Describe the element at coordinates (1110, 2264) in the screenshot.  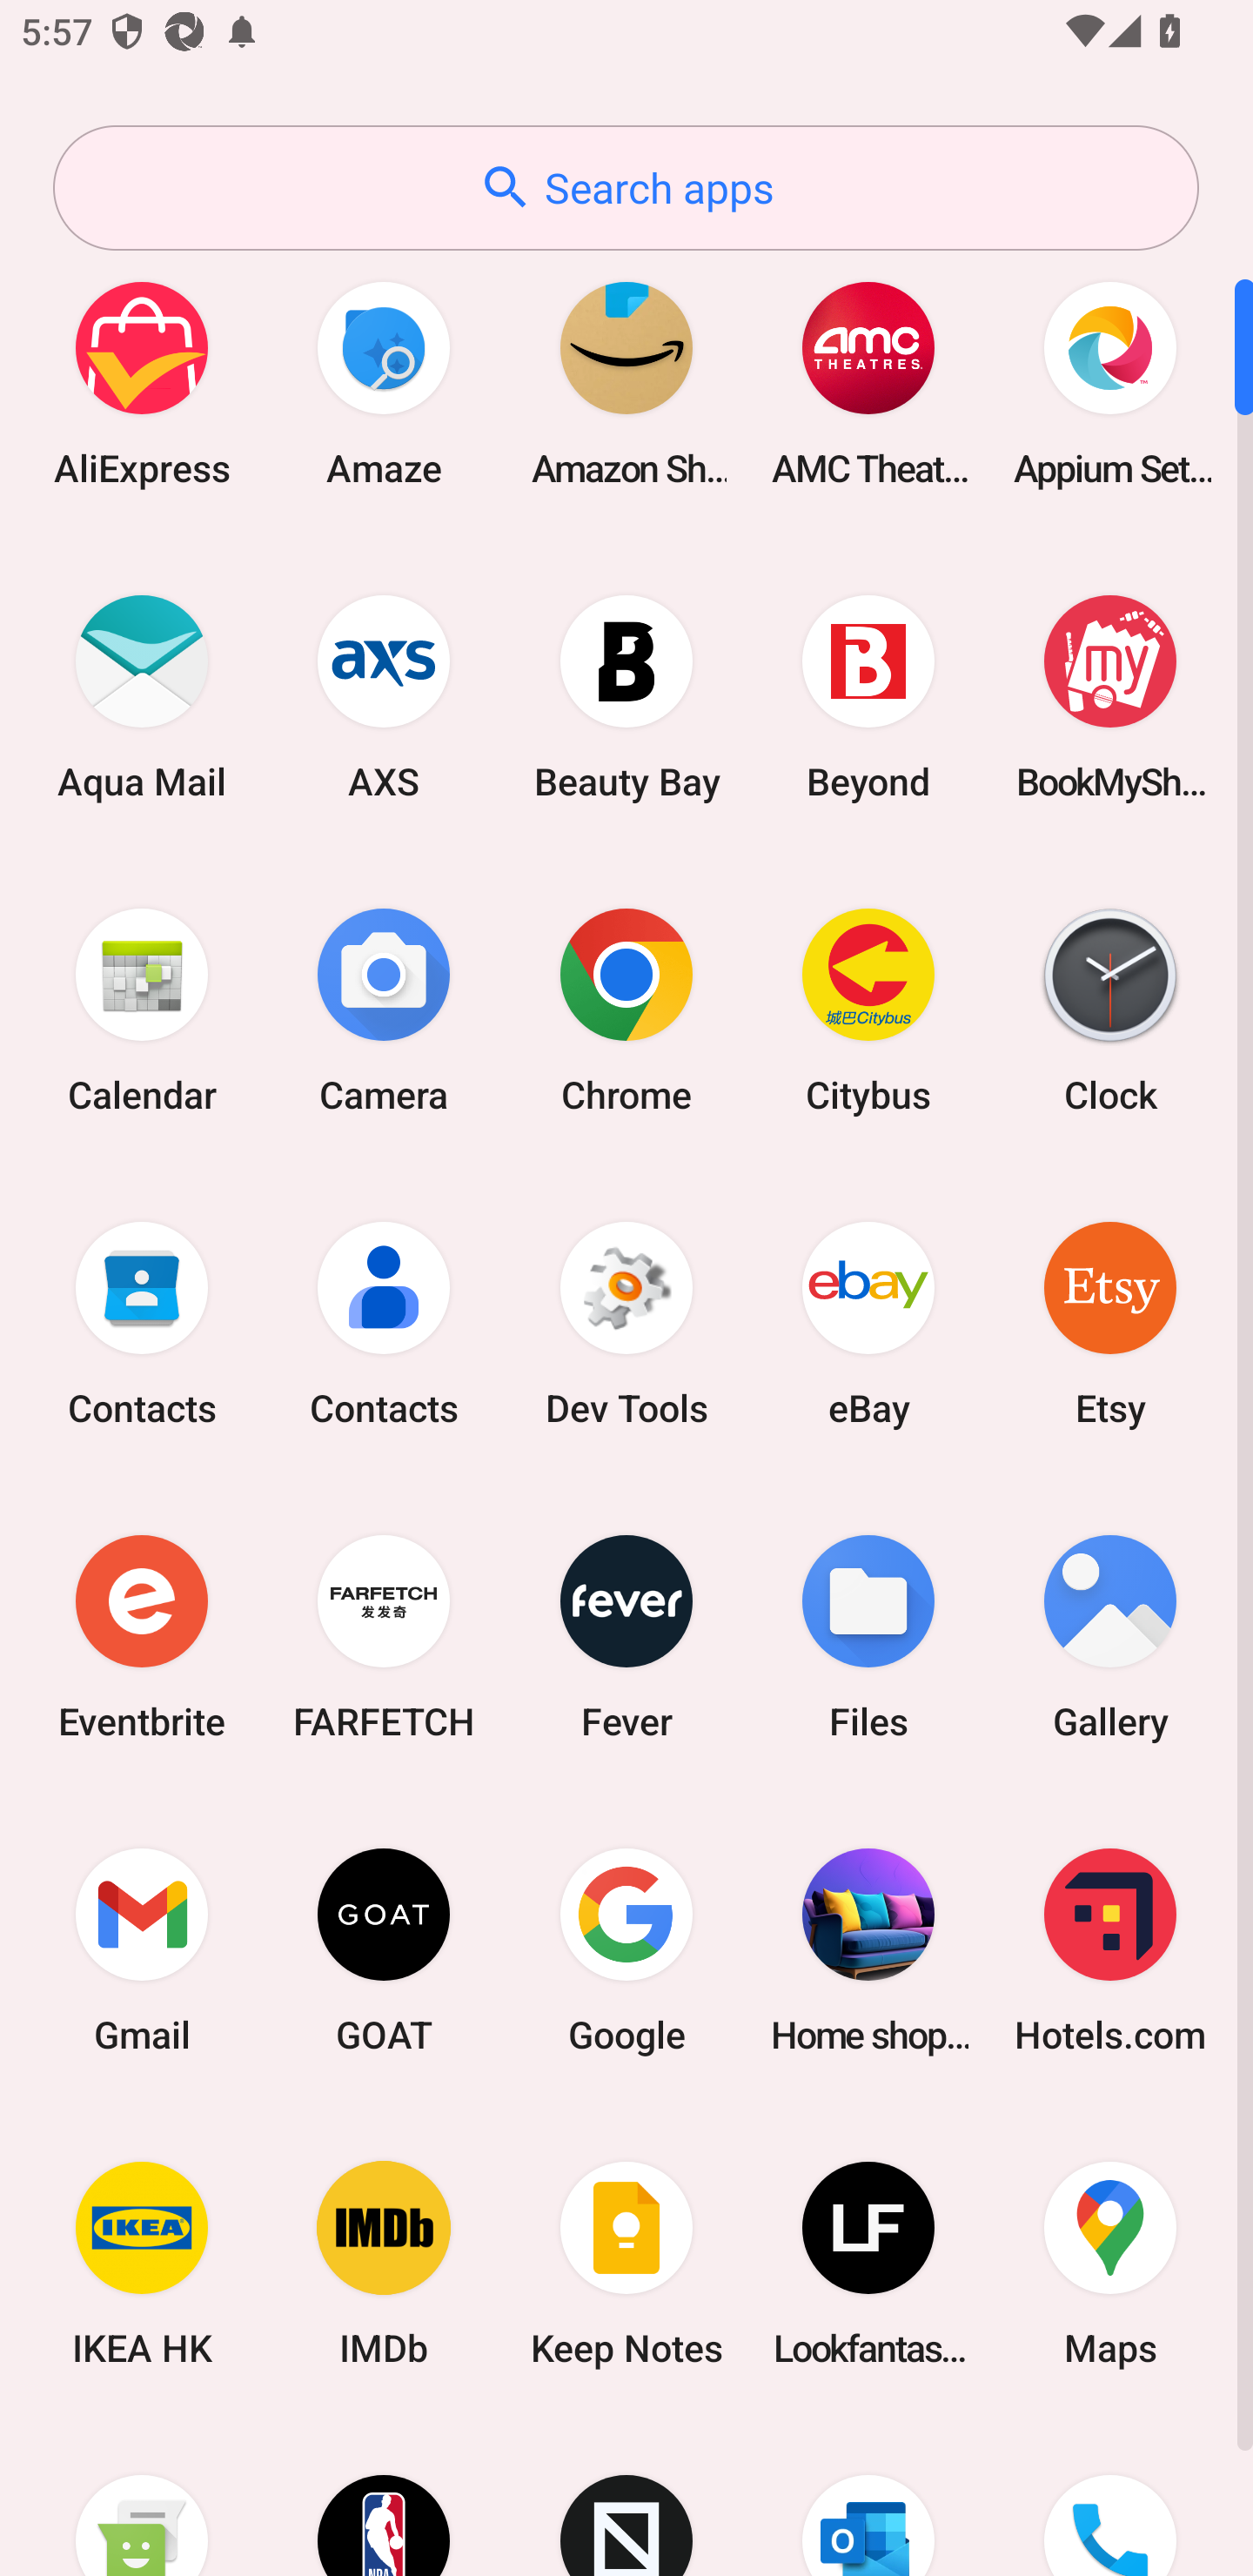
I see `Maps` at that location.